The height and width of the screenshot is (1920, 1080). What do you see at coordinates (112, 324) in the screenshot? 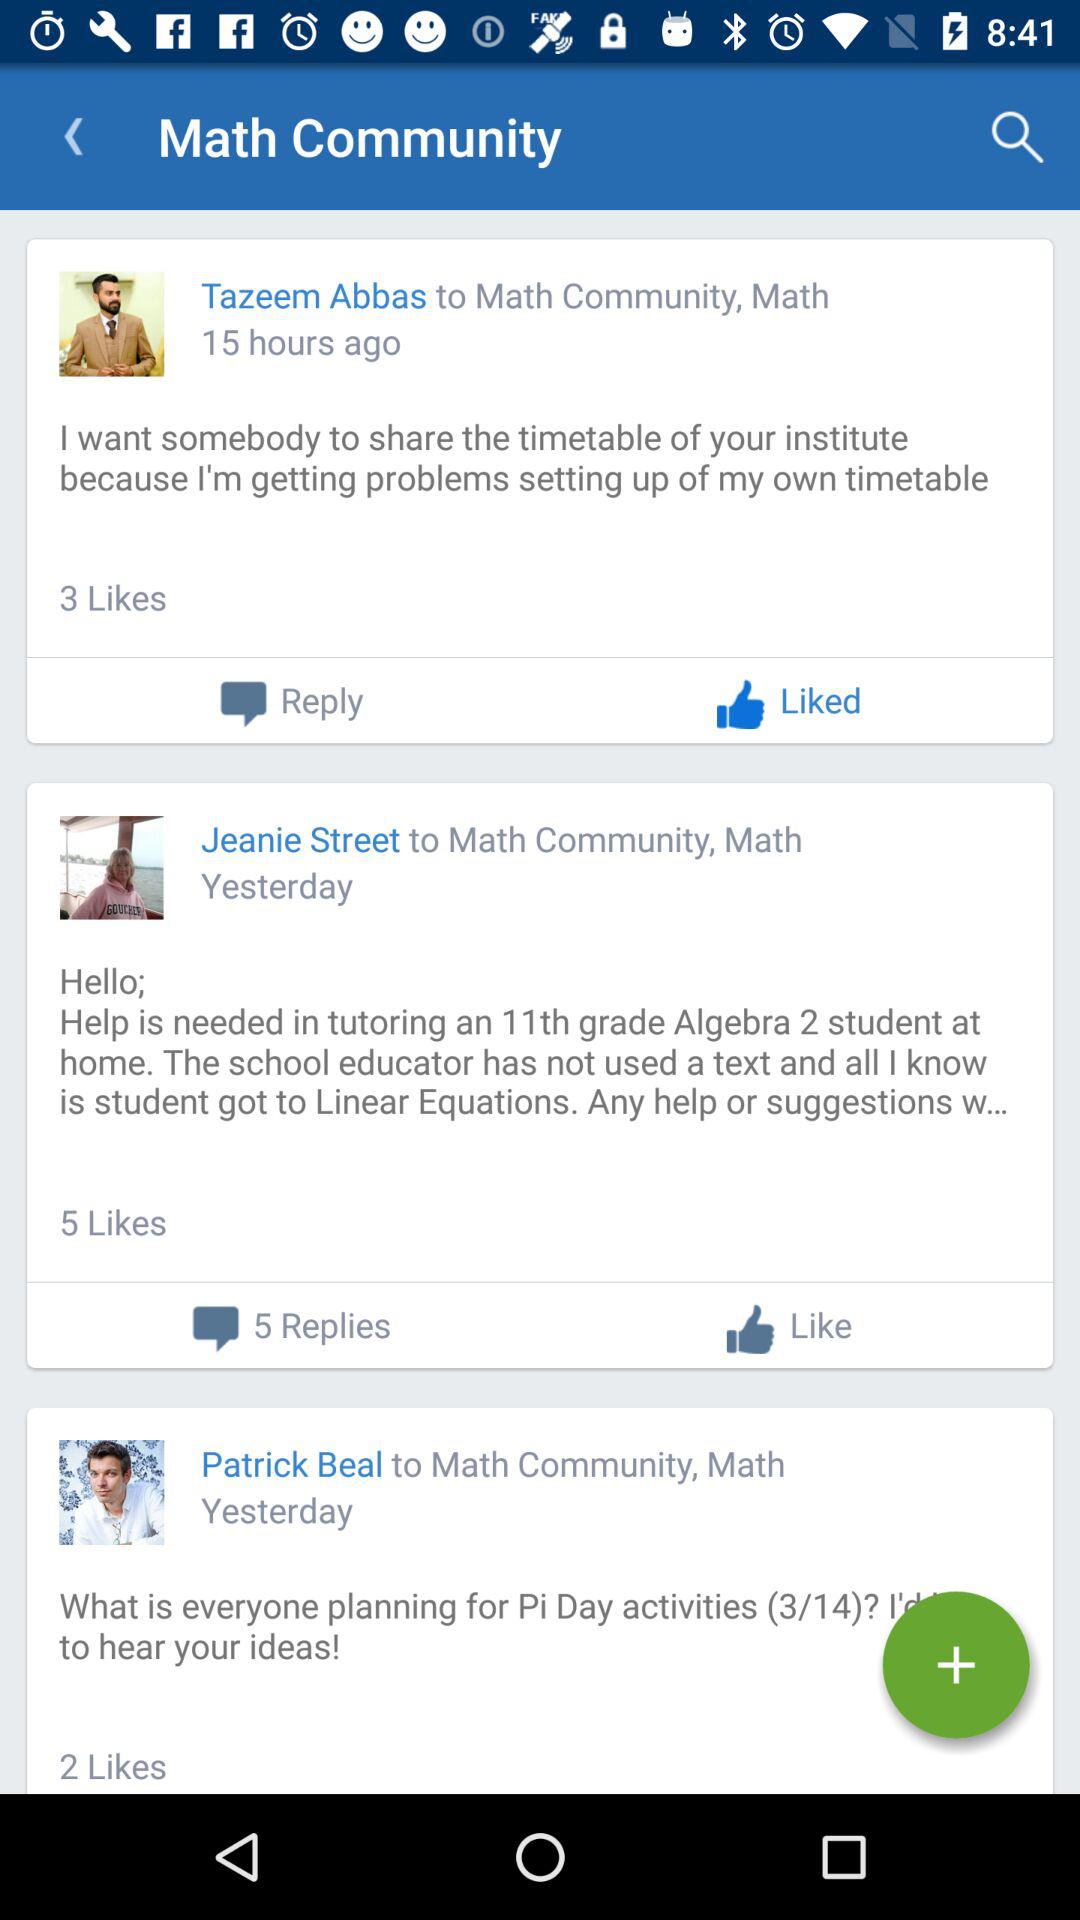
I see `click on the image of tazeem abbas` at bounding box center [112, 324].